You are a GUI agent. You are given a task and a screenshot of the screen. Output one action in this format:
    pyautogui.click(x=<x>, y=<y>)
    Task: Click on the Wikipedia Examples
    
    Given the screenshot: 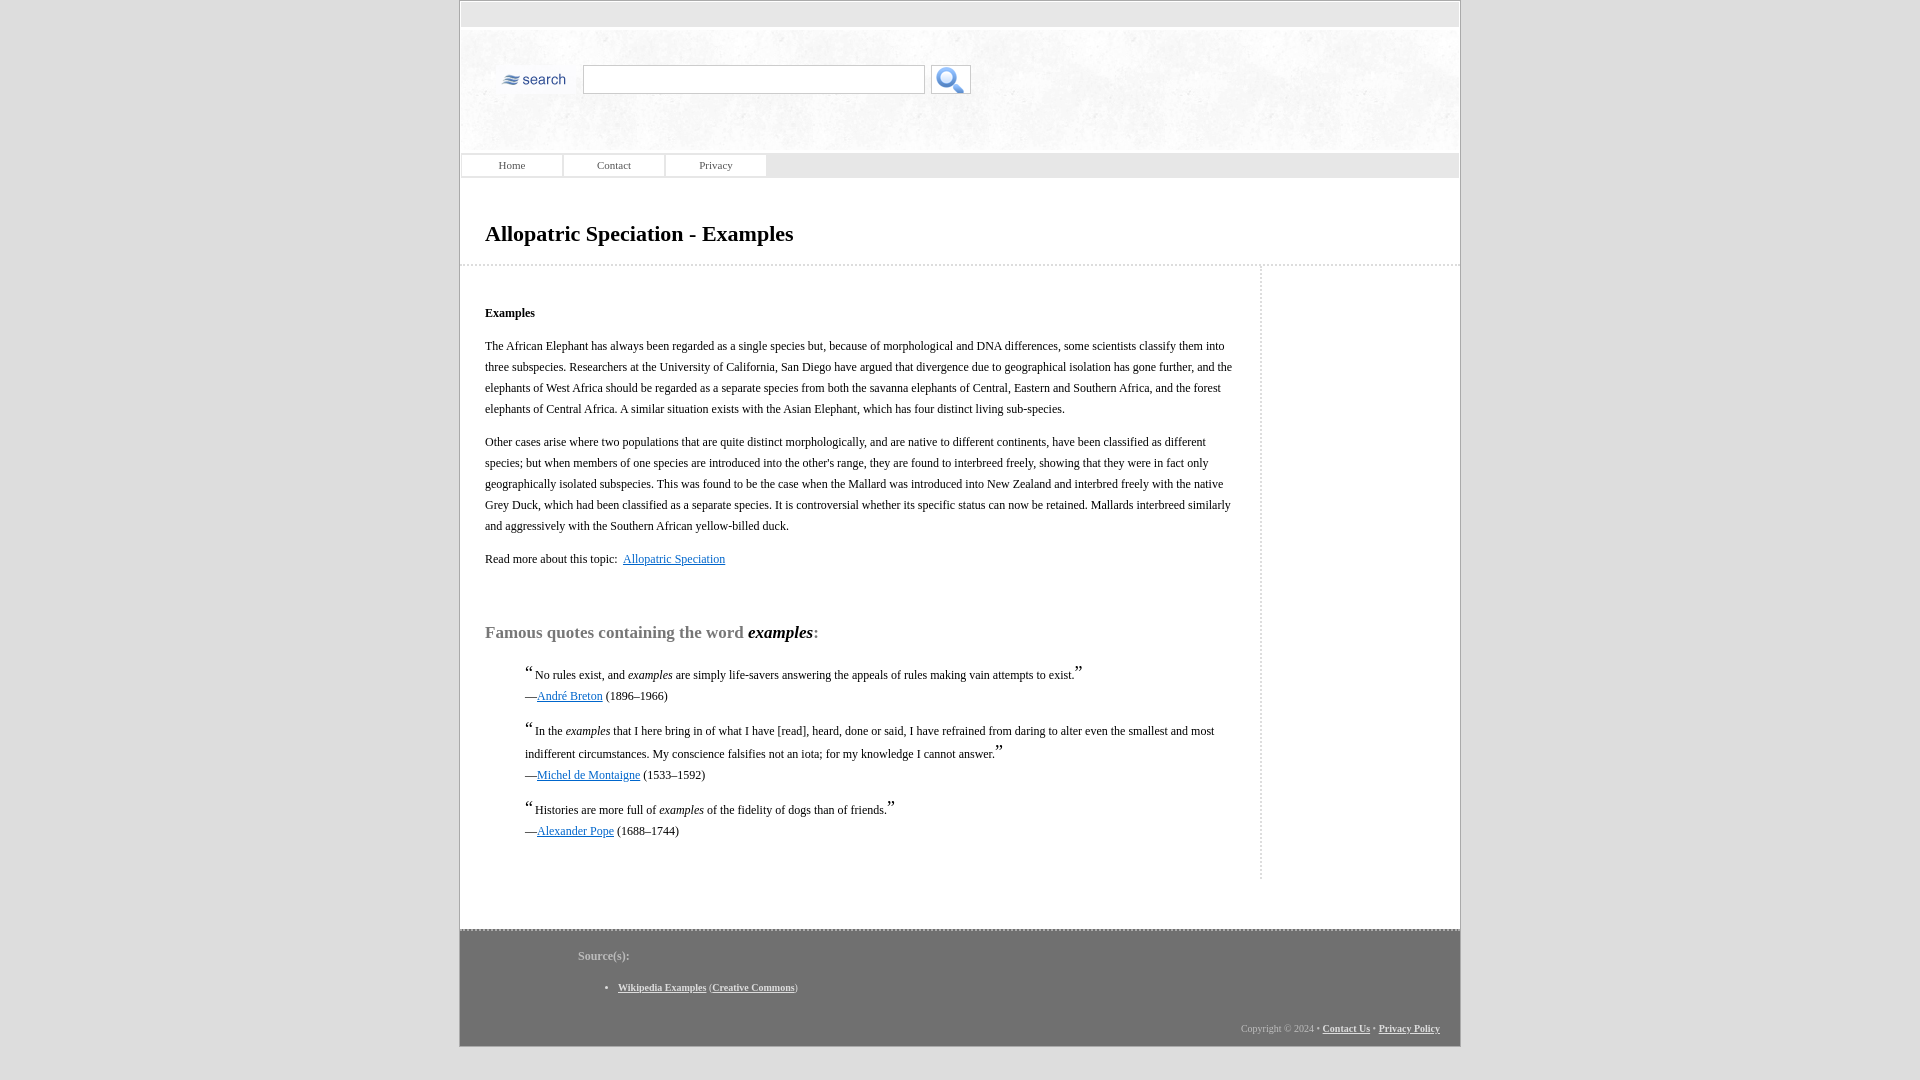 What is the action you would take?
    pyautogui.click(x=662, y=986)
    